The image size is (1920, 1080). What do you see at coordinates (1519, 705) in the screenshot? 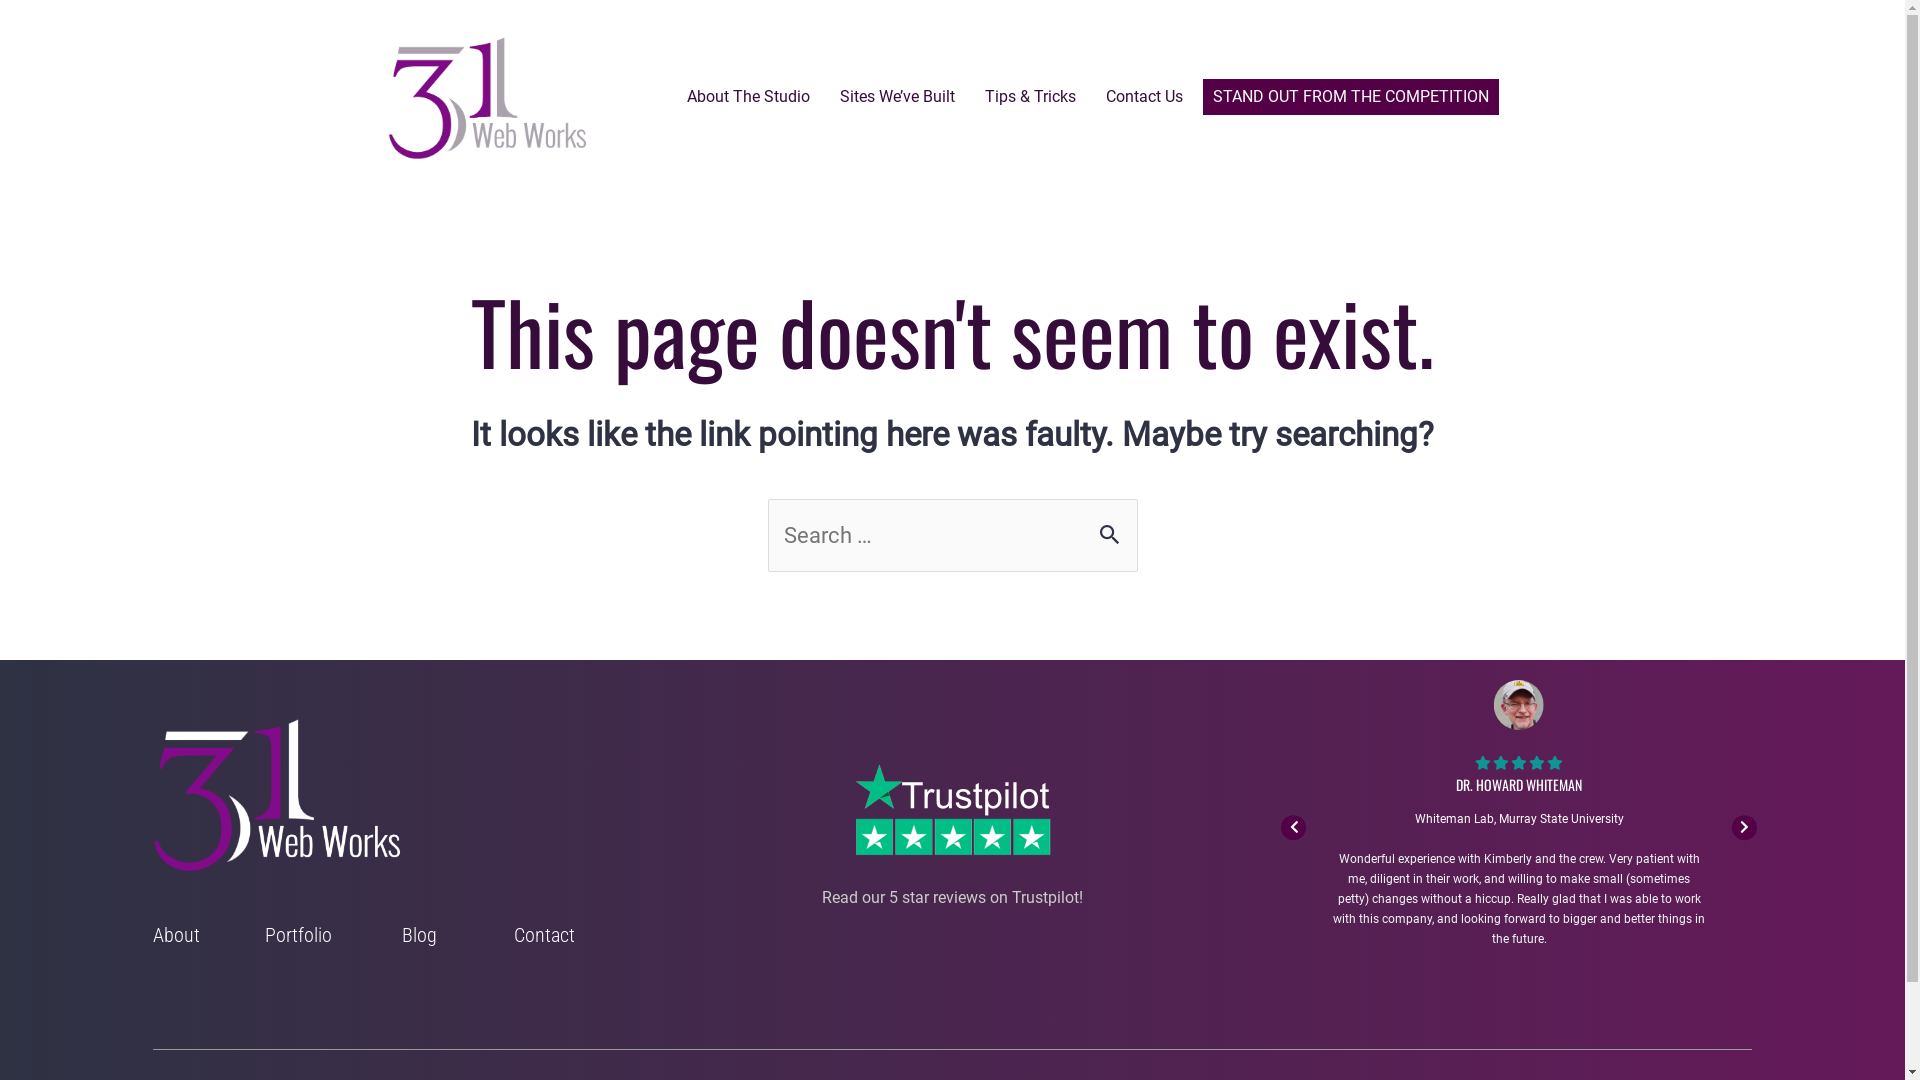
I see `Dr. Whiteman` at bounding box center [1519, 705].